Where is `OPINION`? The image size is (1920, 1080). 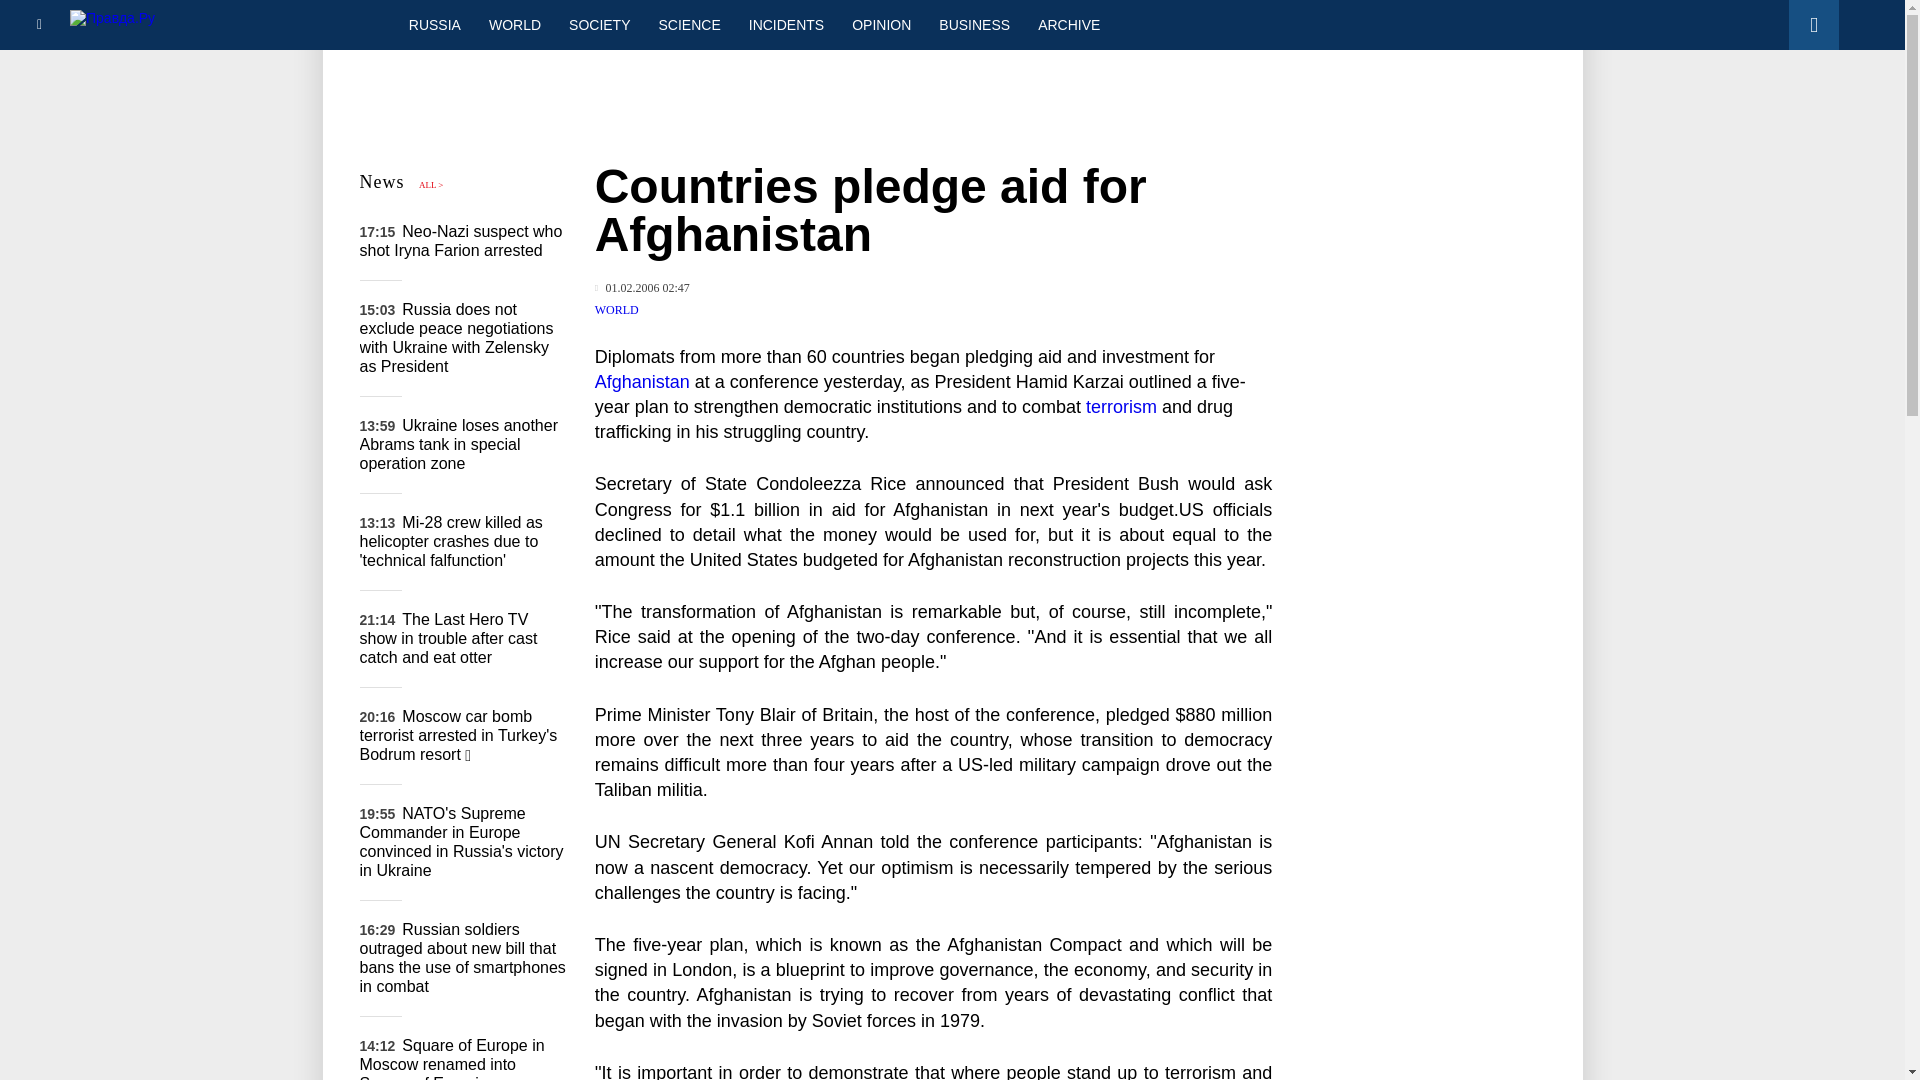
OPINION is located at coordinates (881, 24).